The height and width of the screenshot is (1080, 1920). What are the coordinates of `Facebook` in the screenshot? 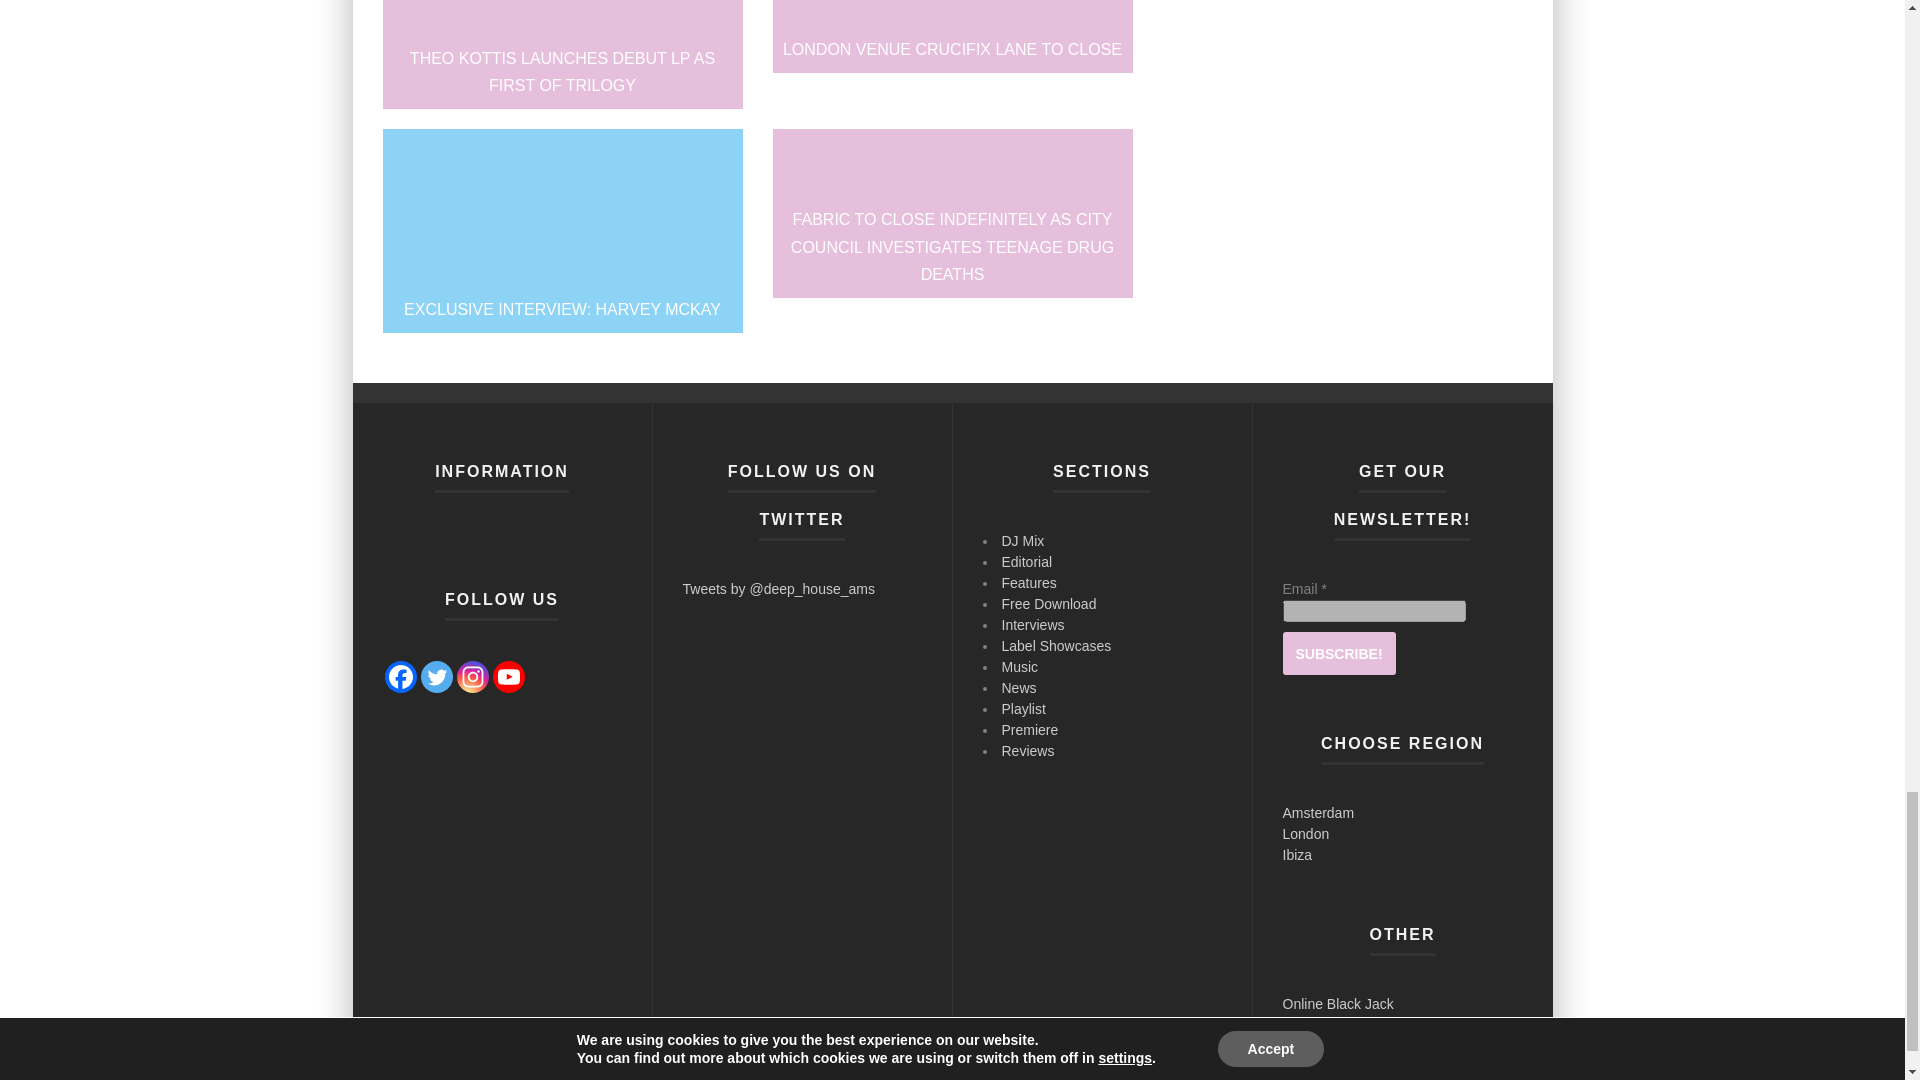 It's located at (400, 676).